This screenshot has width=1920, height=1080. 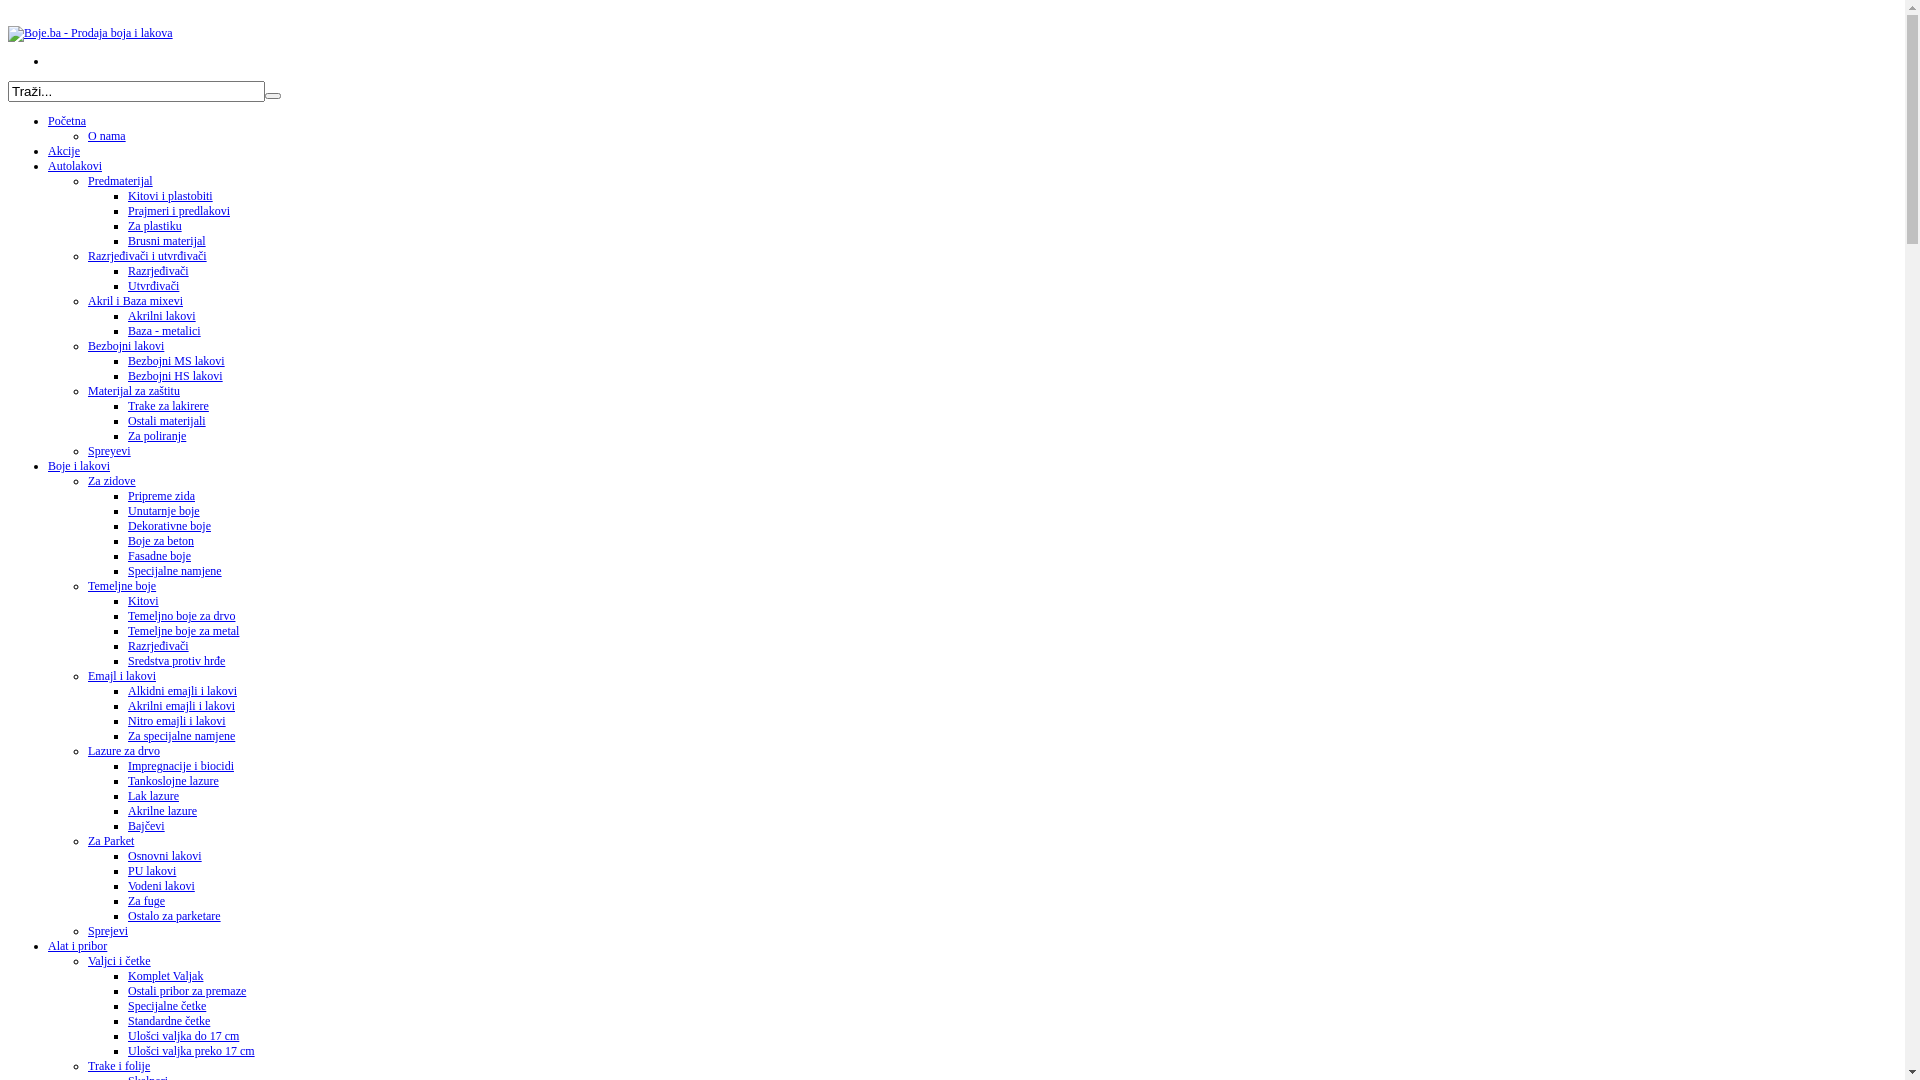 What do you see at coordinates (157, 436) in the screenshot?
I see `Za poliranje` at bounding box center [157, 436].